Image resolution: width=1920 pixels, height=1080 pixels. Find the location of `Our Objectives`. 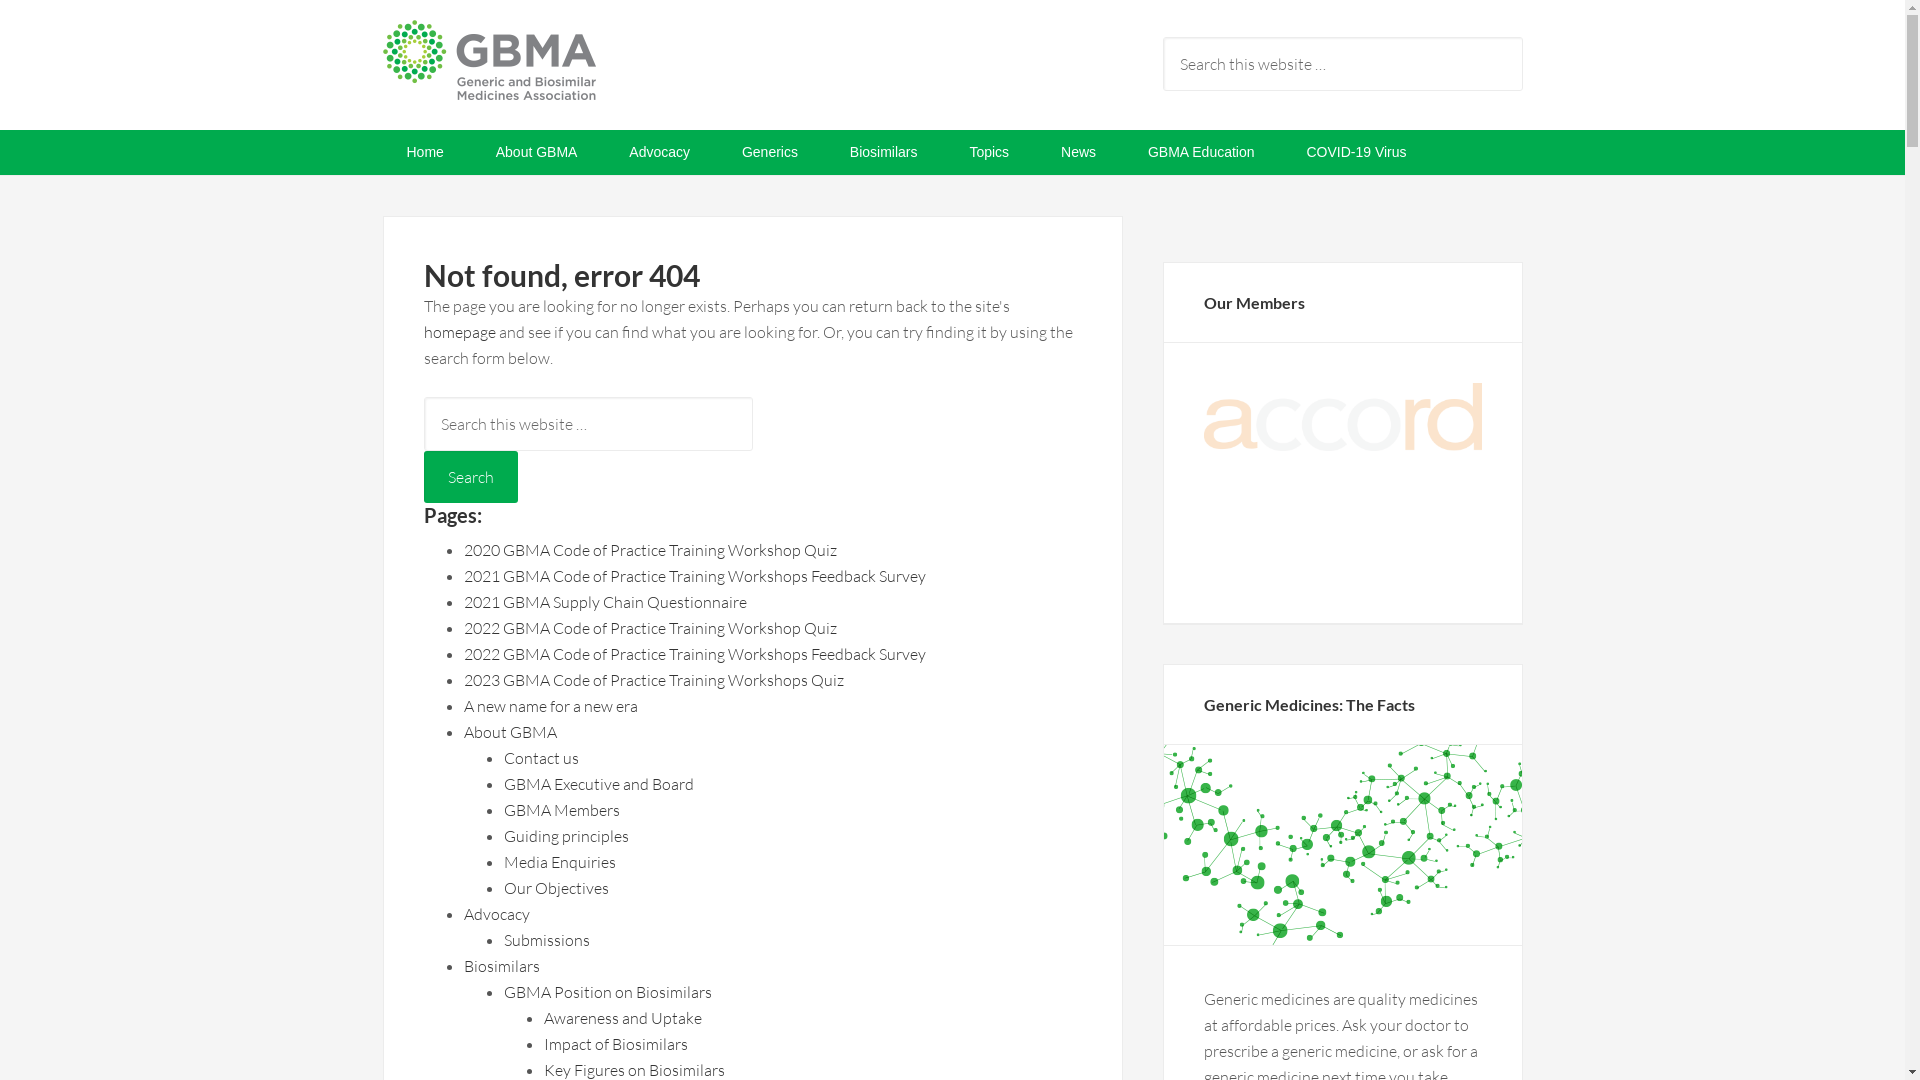

Our Objectives is located at coordinates (556, 888).